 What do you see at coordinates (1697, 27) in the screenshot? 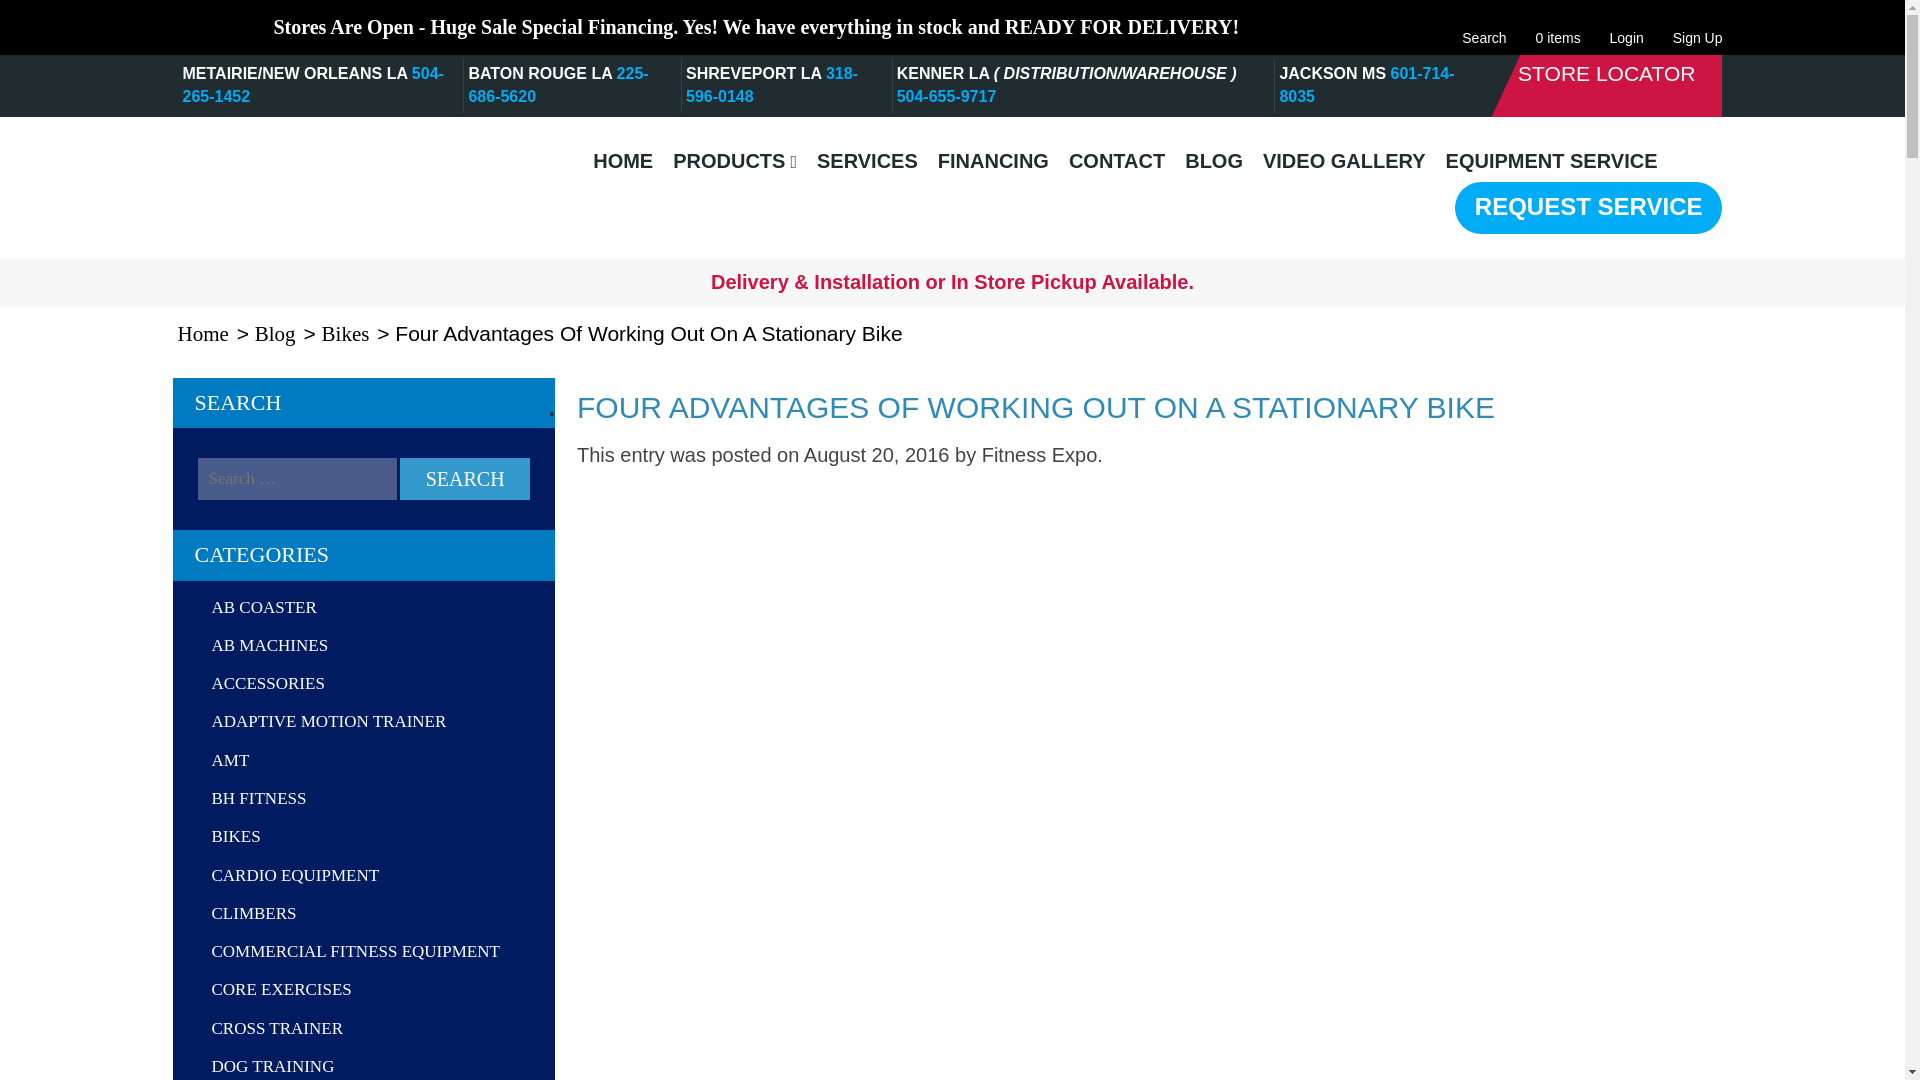
I see `Sign Up` at bounding box center [1697, 27].